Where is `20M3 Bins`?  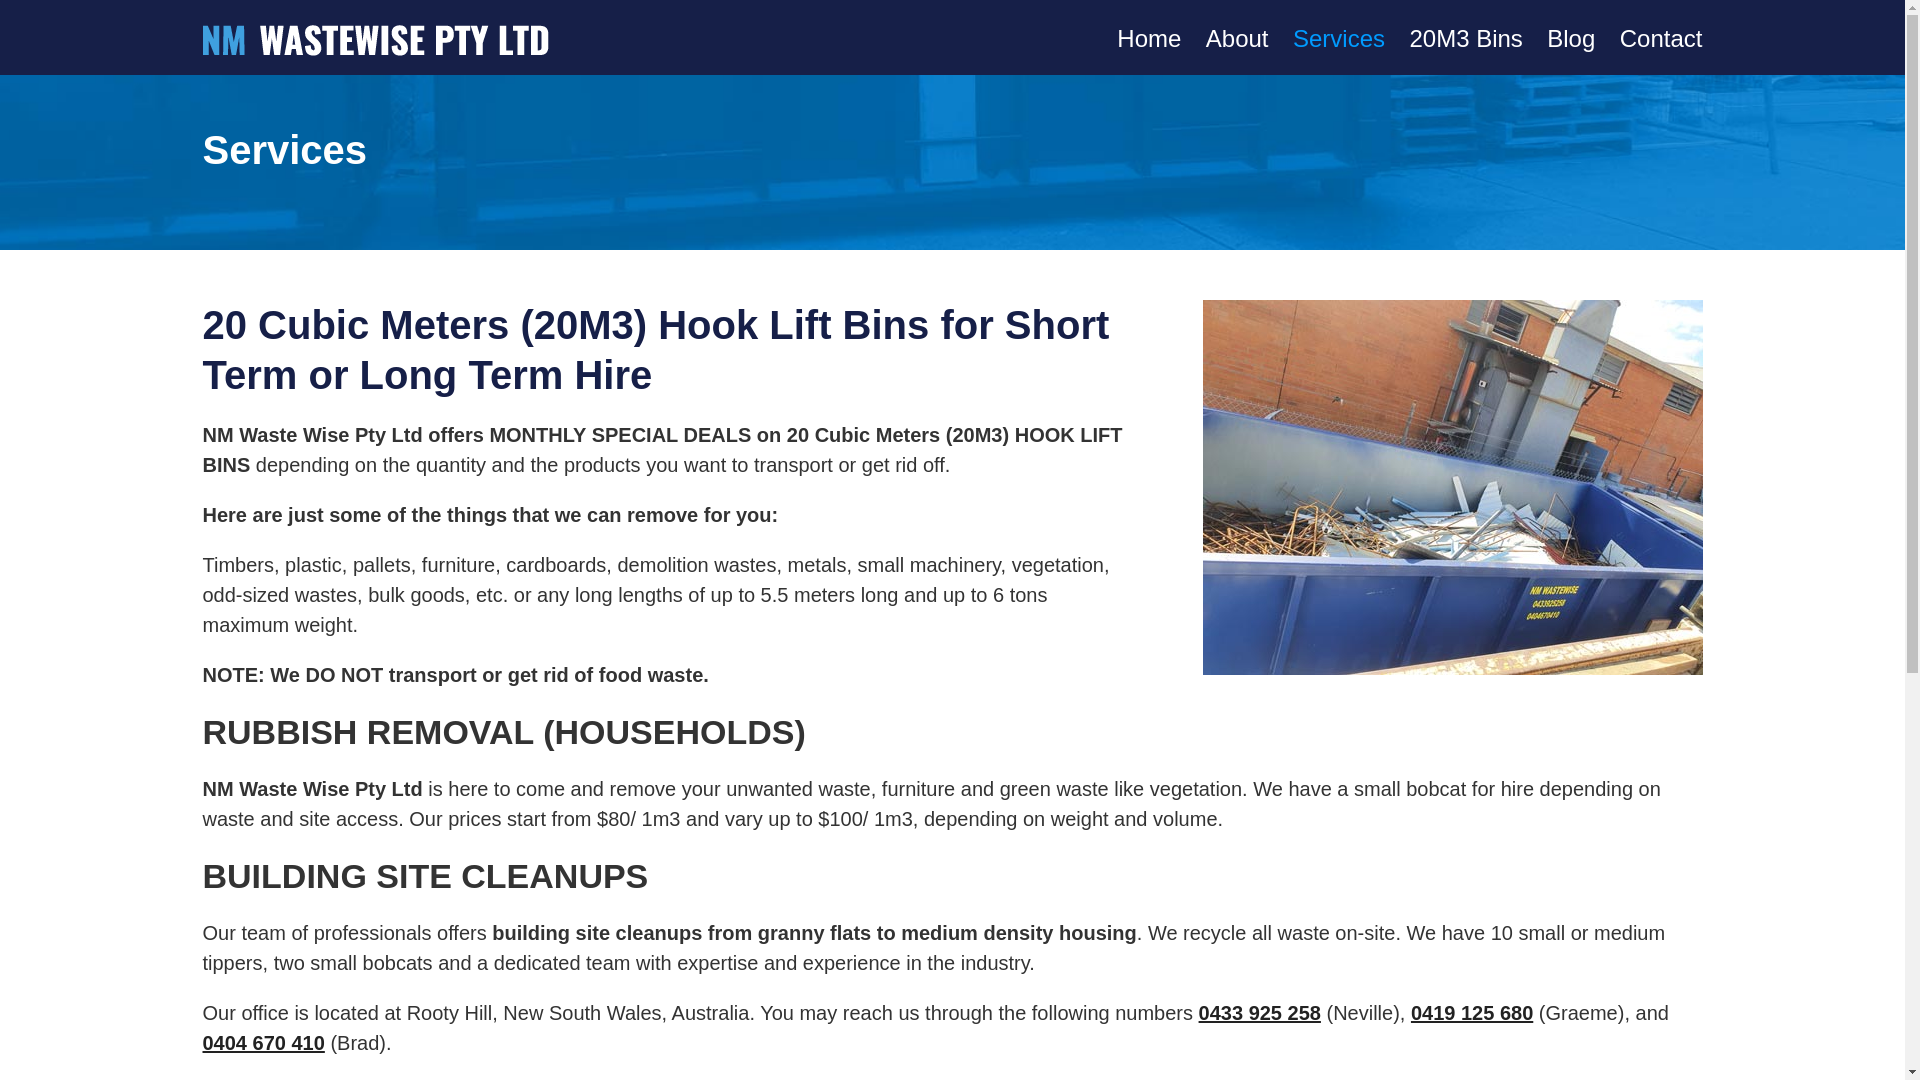
20M3 Bins is located at coordinates (1466, 38).